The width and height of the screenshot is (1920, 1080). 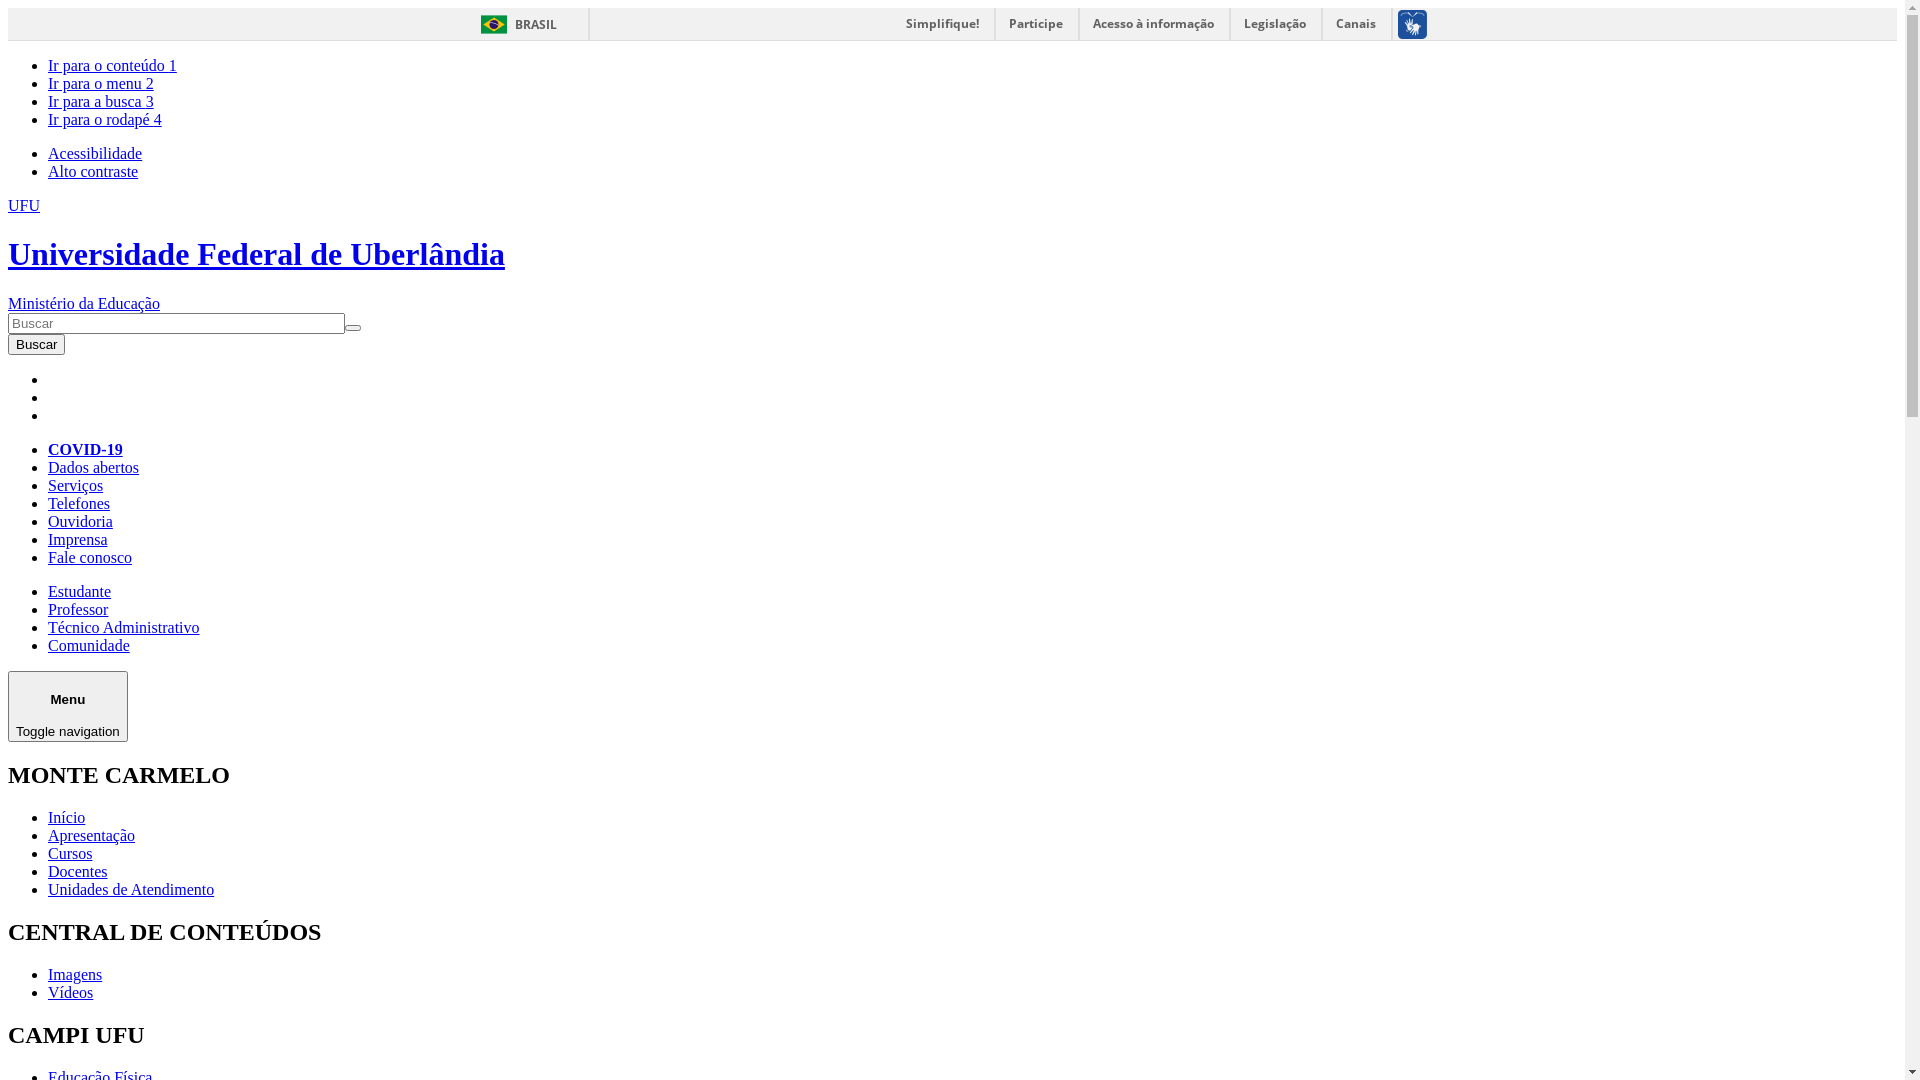 I want to click on Acessibilidade, so click(x=95, y=154).